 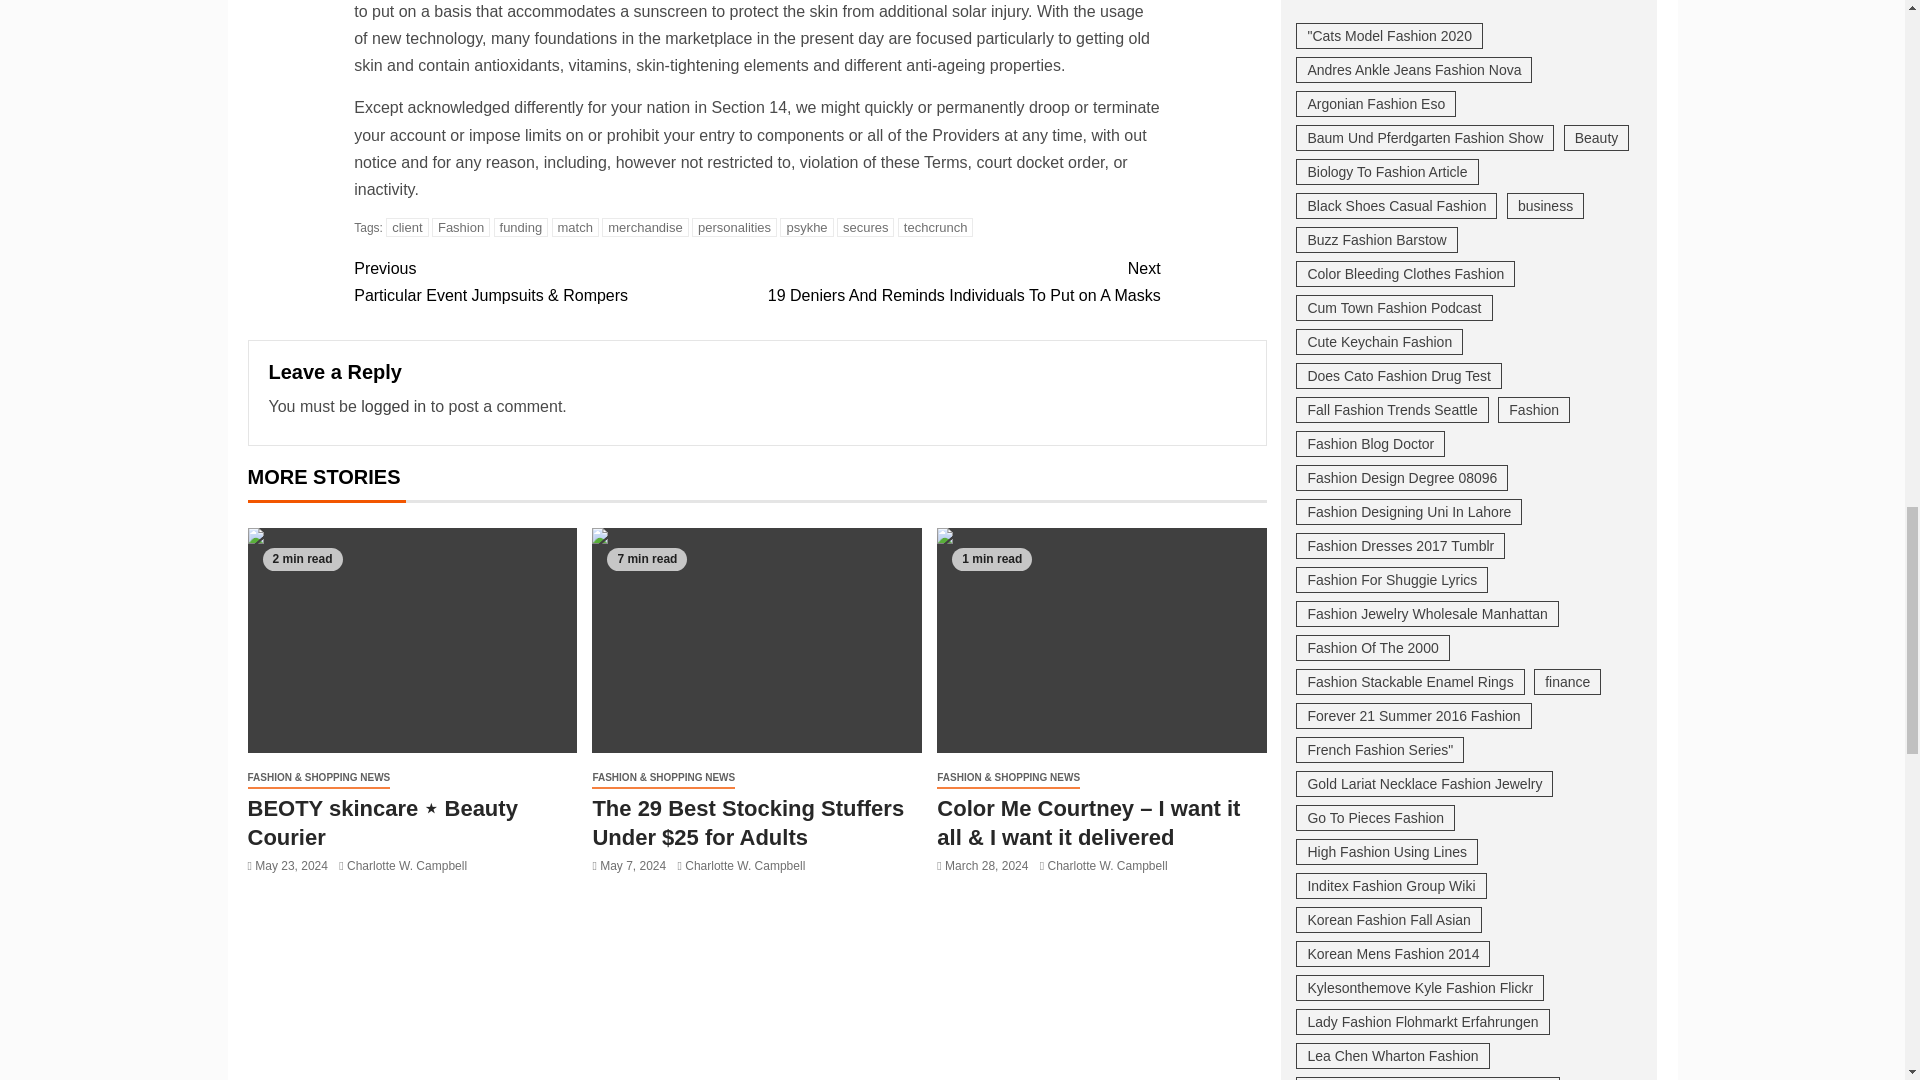 What do you see at coordinates (460, 227) in the screenshot?
I see `Fashion` at bounding box center [460, 227].